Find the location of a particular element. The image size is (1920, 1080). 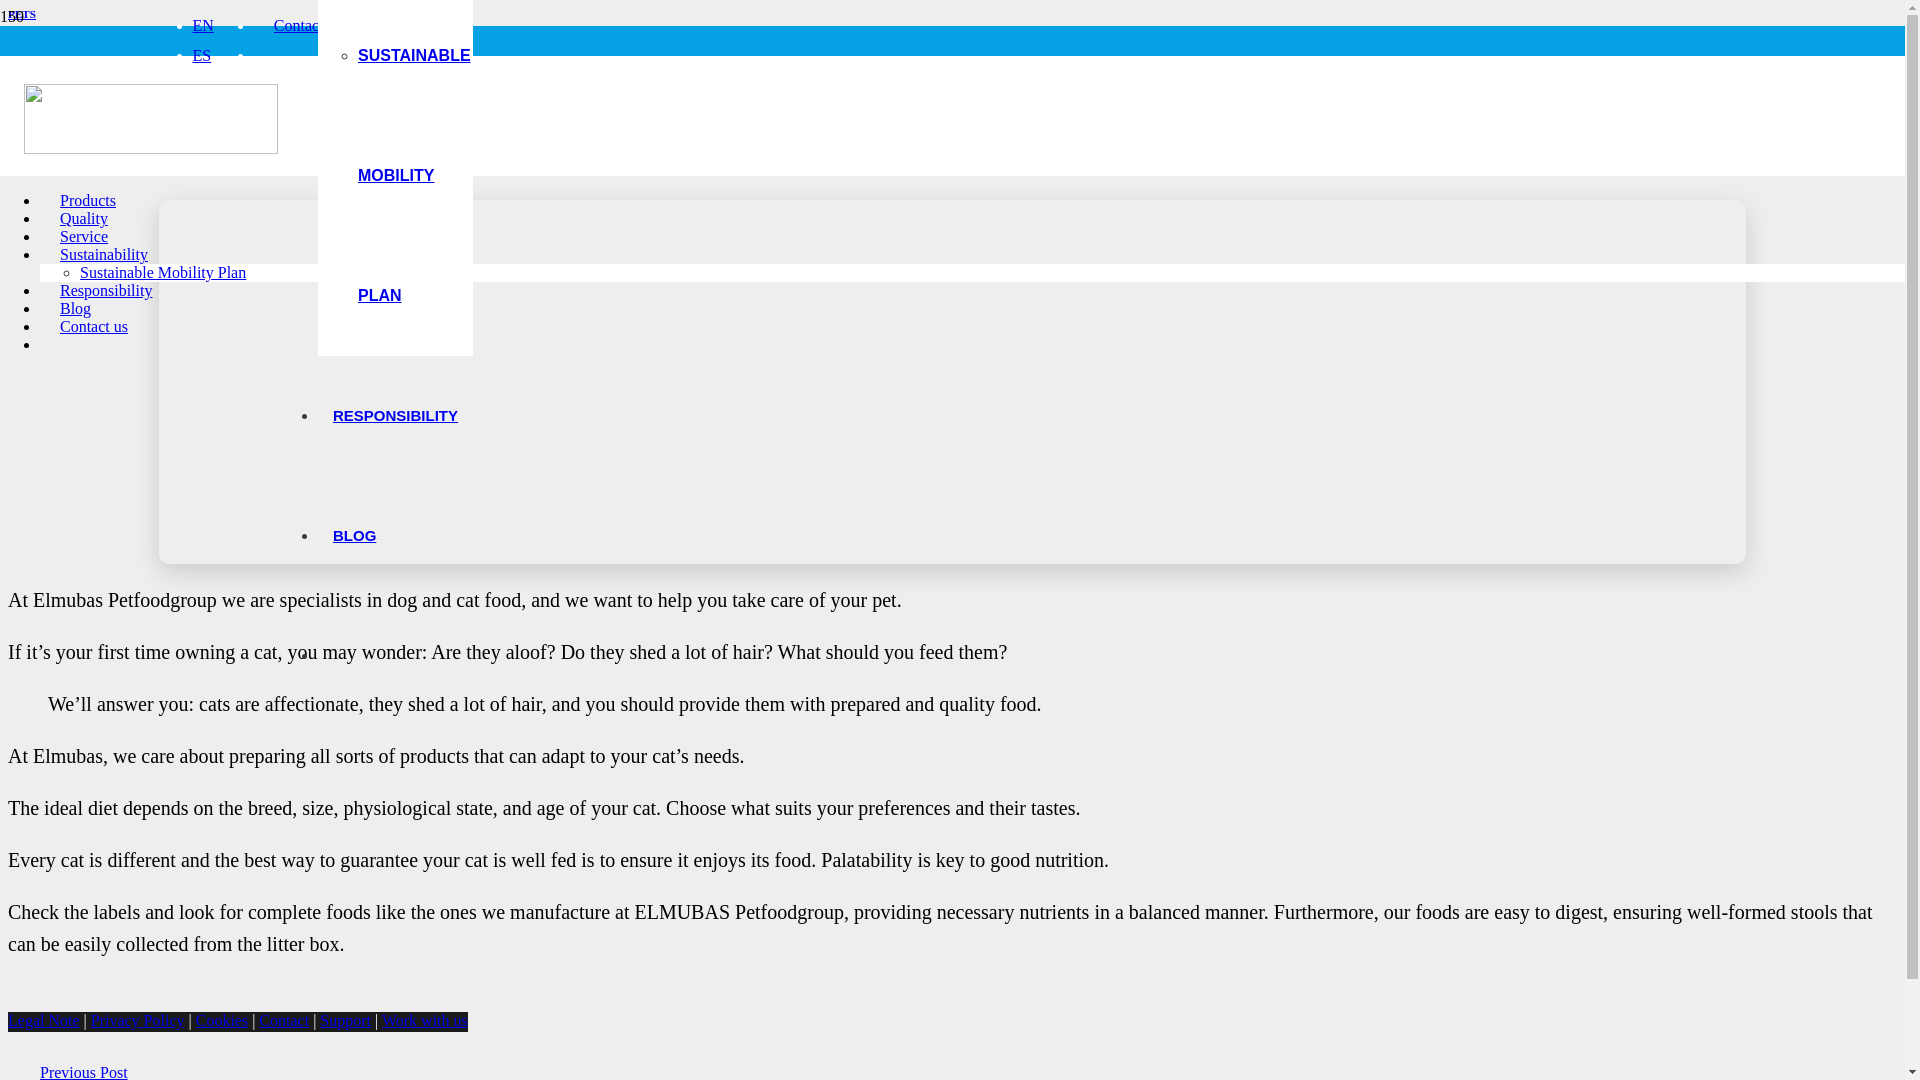

Service is located at coordinates (84, 236).